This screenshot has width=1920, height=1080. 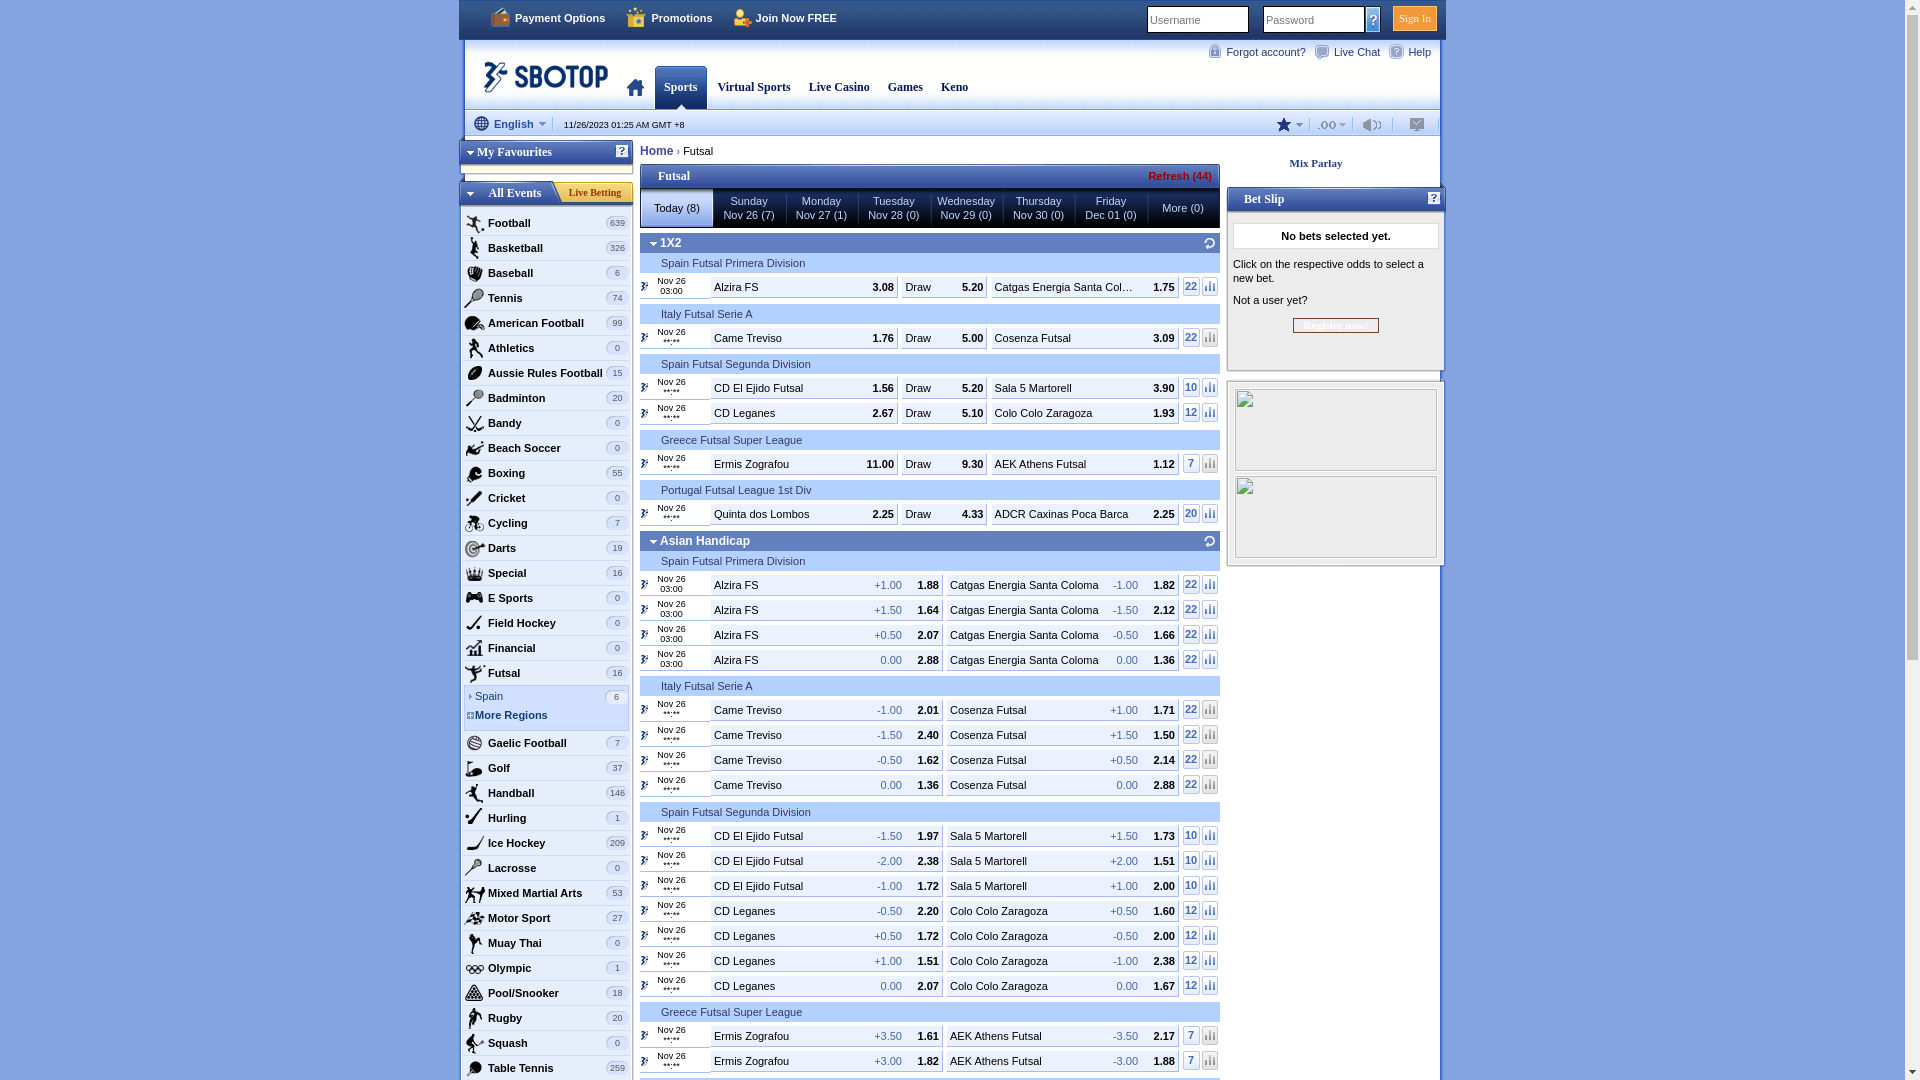 I want to click on Boxing
55, so click(x=546, y=473).